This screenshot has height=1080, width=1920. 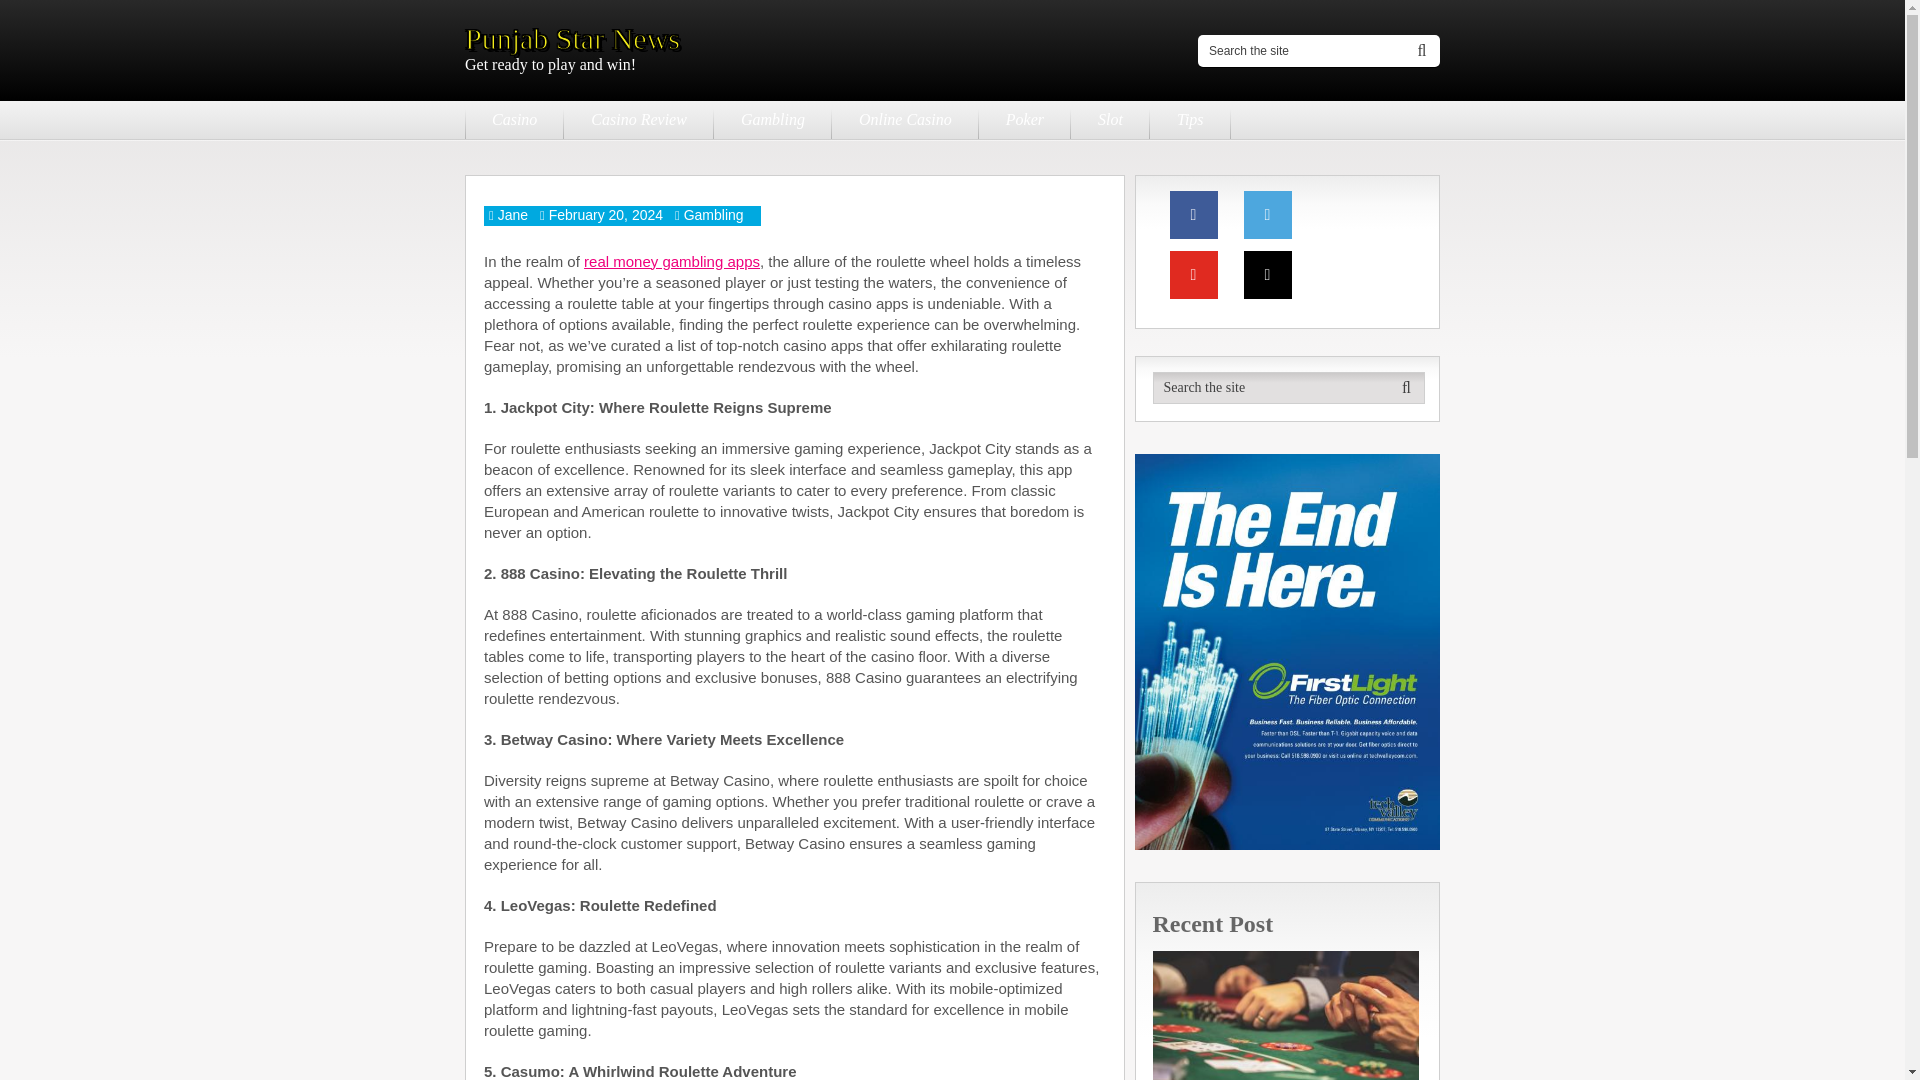 What do you see at coordinates (1268, 214) in the screenshot?
I see `Twitter` at bounding box center [1268, 214].